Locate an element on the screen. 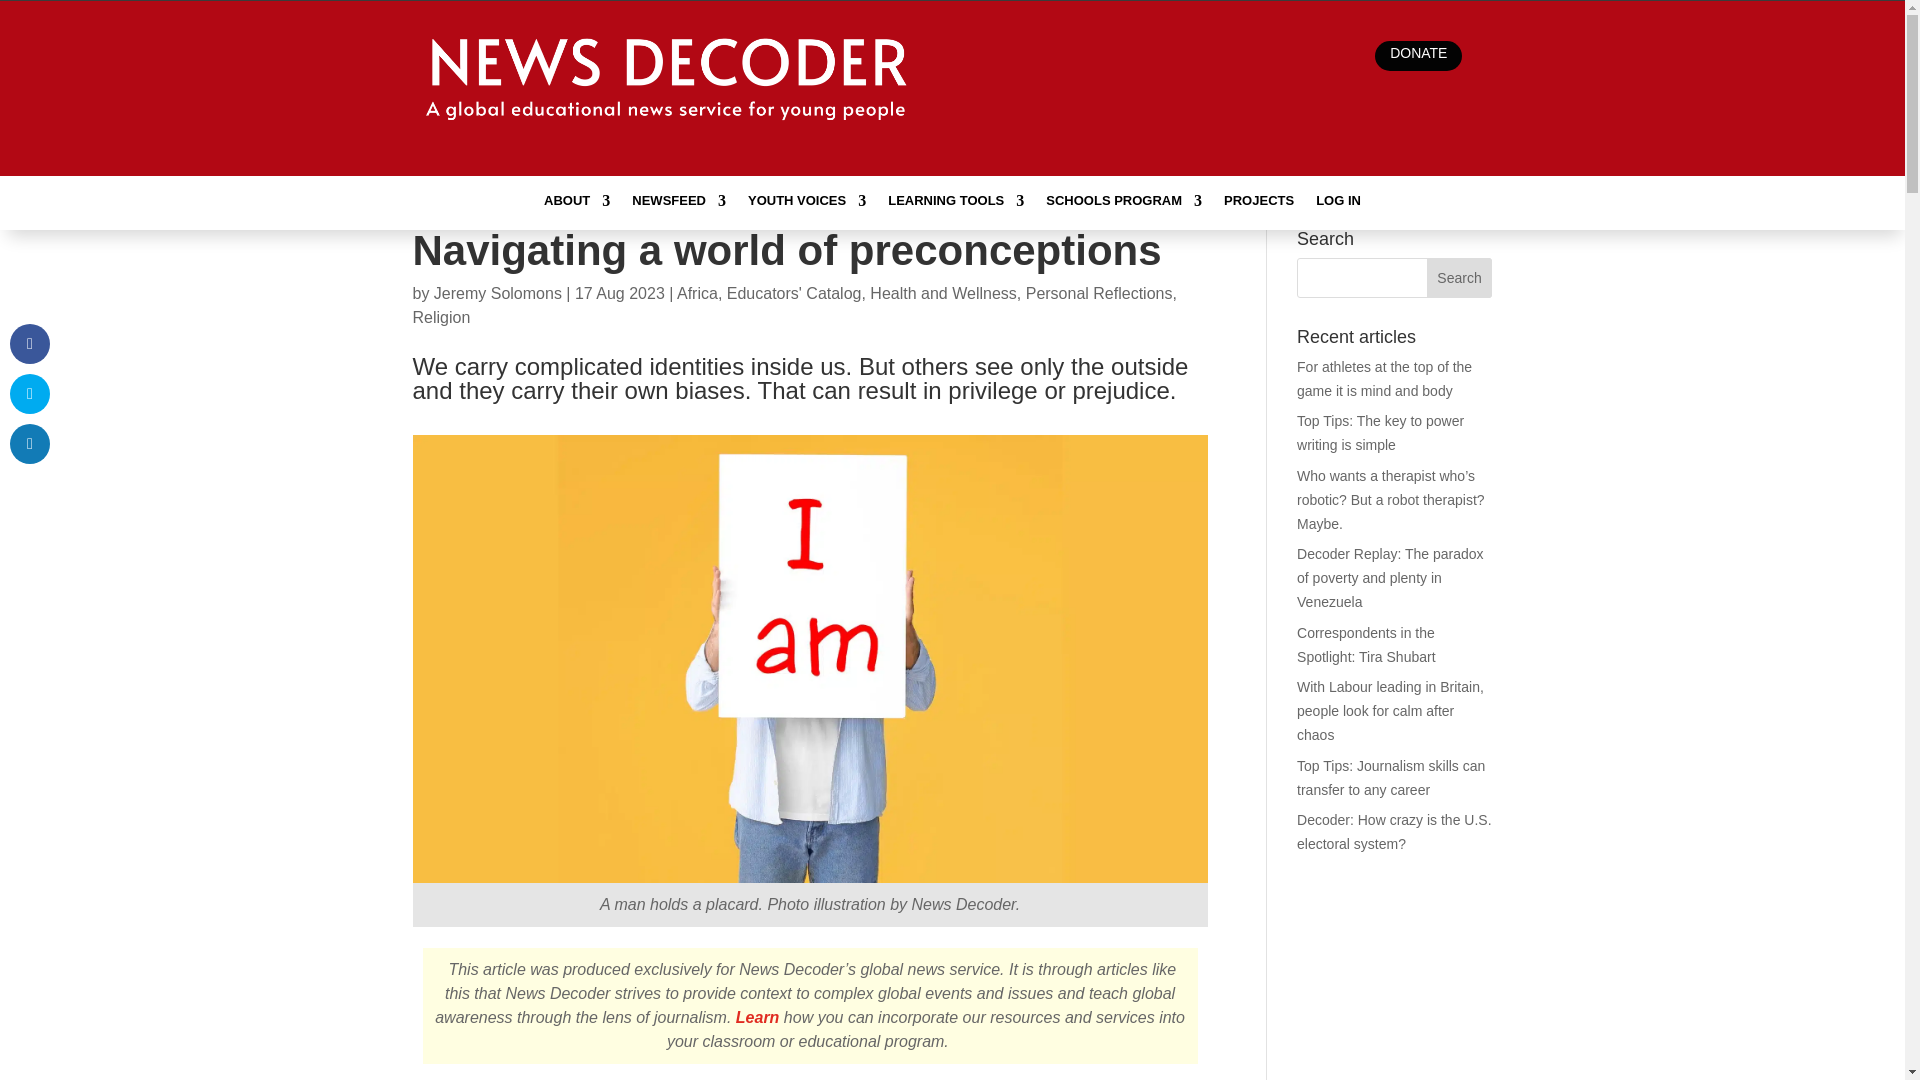 The width and height of the screenshot is (1920, 1080). DONATE is located at coordinates (1418, 56).